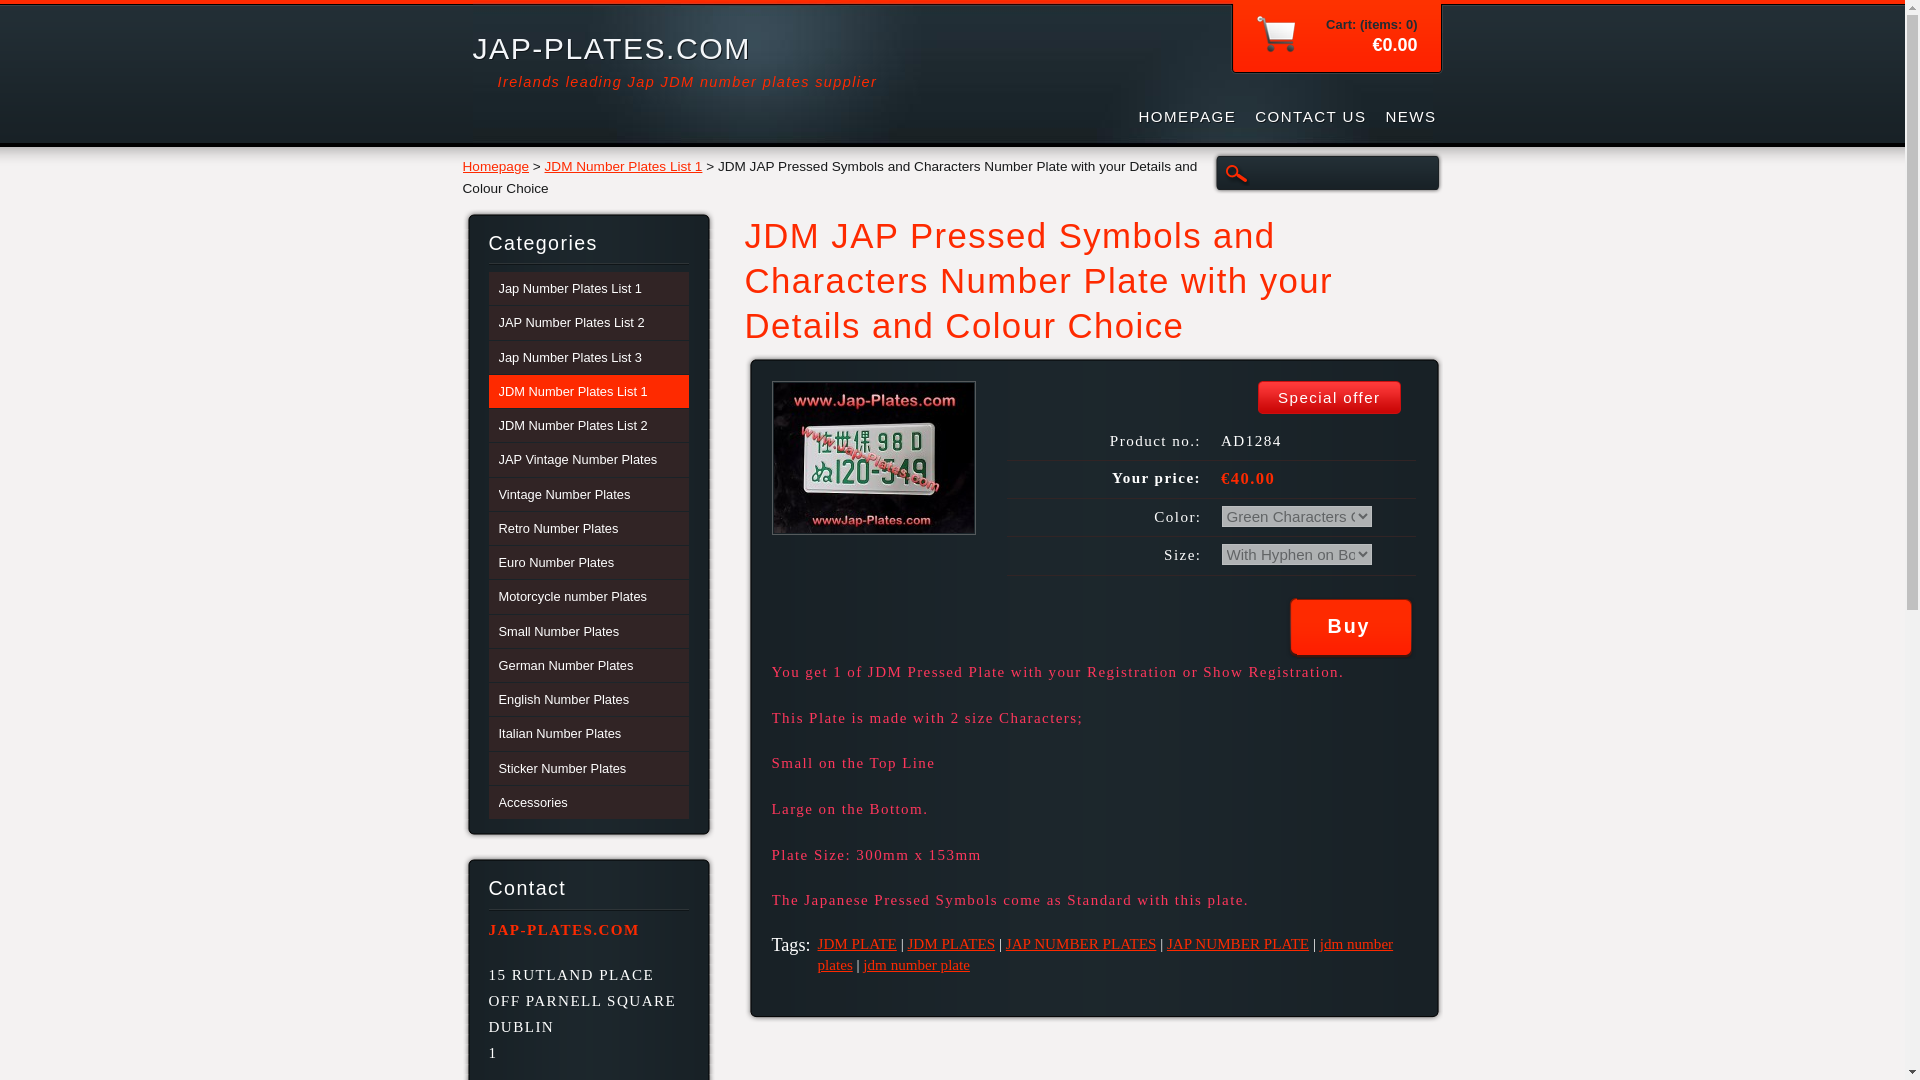  Describe the element at coordinates (611, 48) in the screenshot. I see `JAP-PLATES.COM` at that location.